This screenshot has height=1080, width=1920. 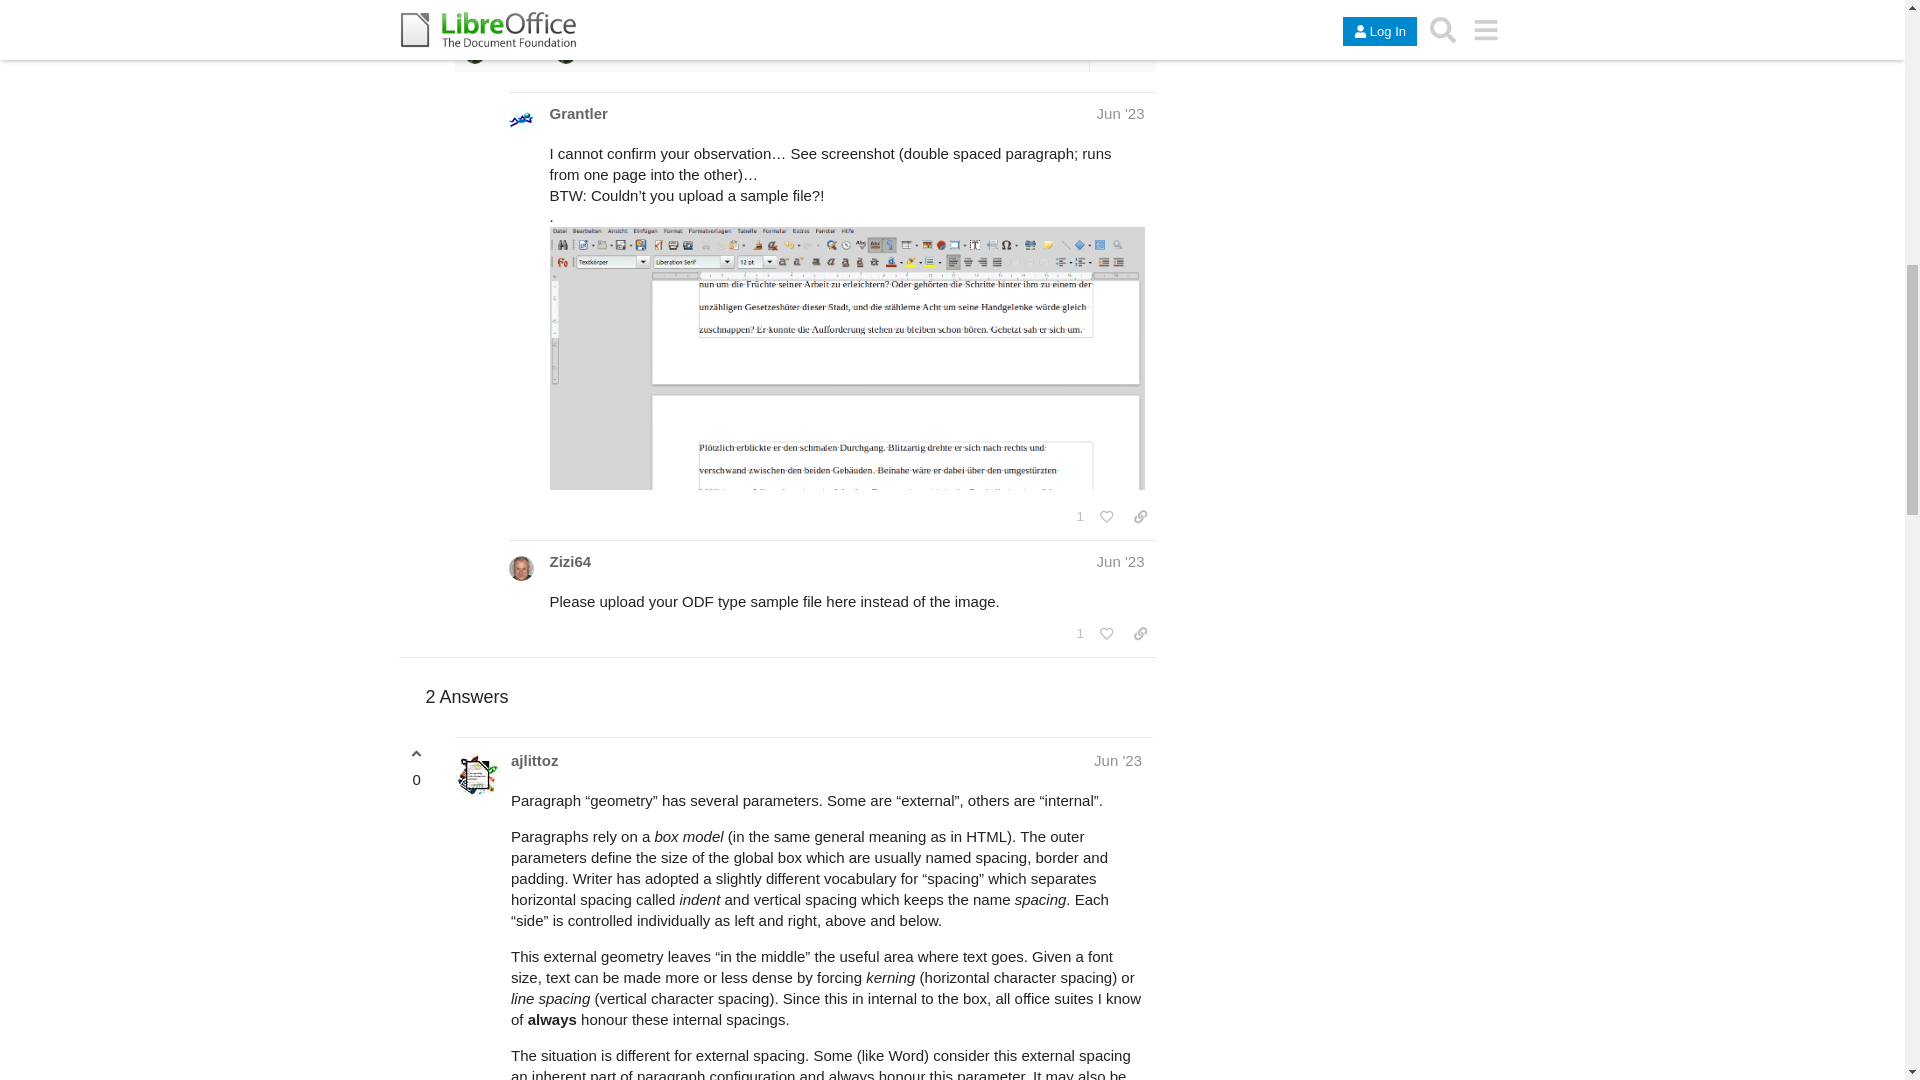 What do you see at coordinates (511, 54) in the screenshot?
I see `Jun 25, 2023 3:25 pm` at bounding box center [511, 54].